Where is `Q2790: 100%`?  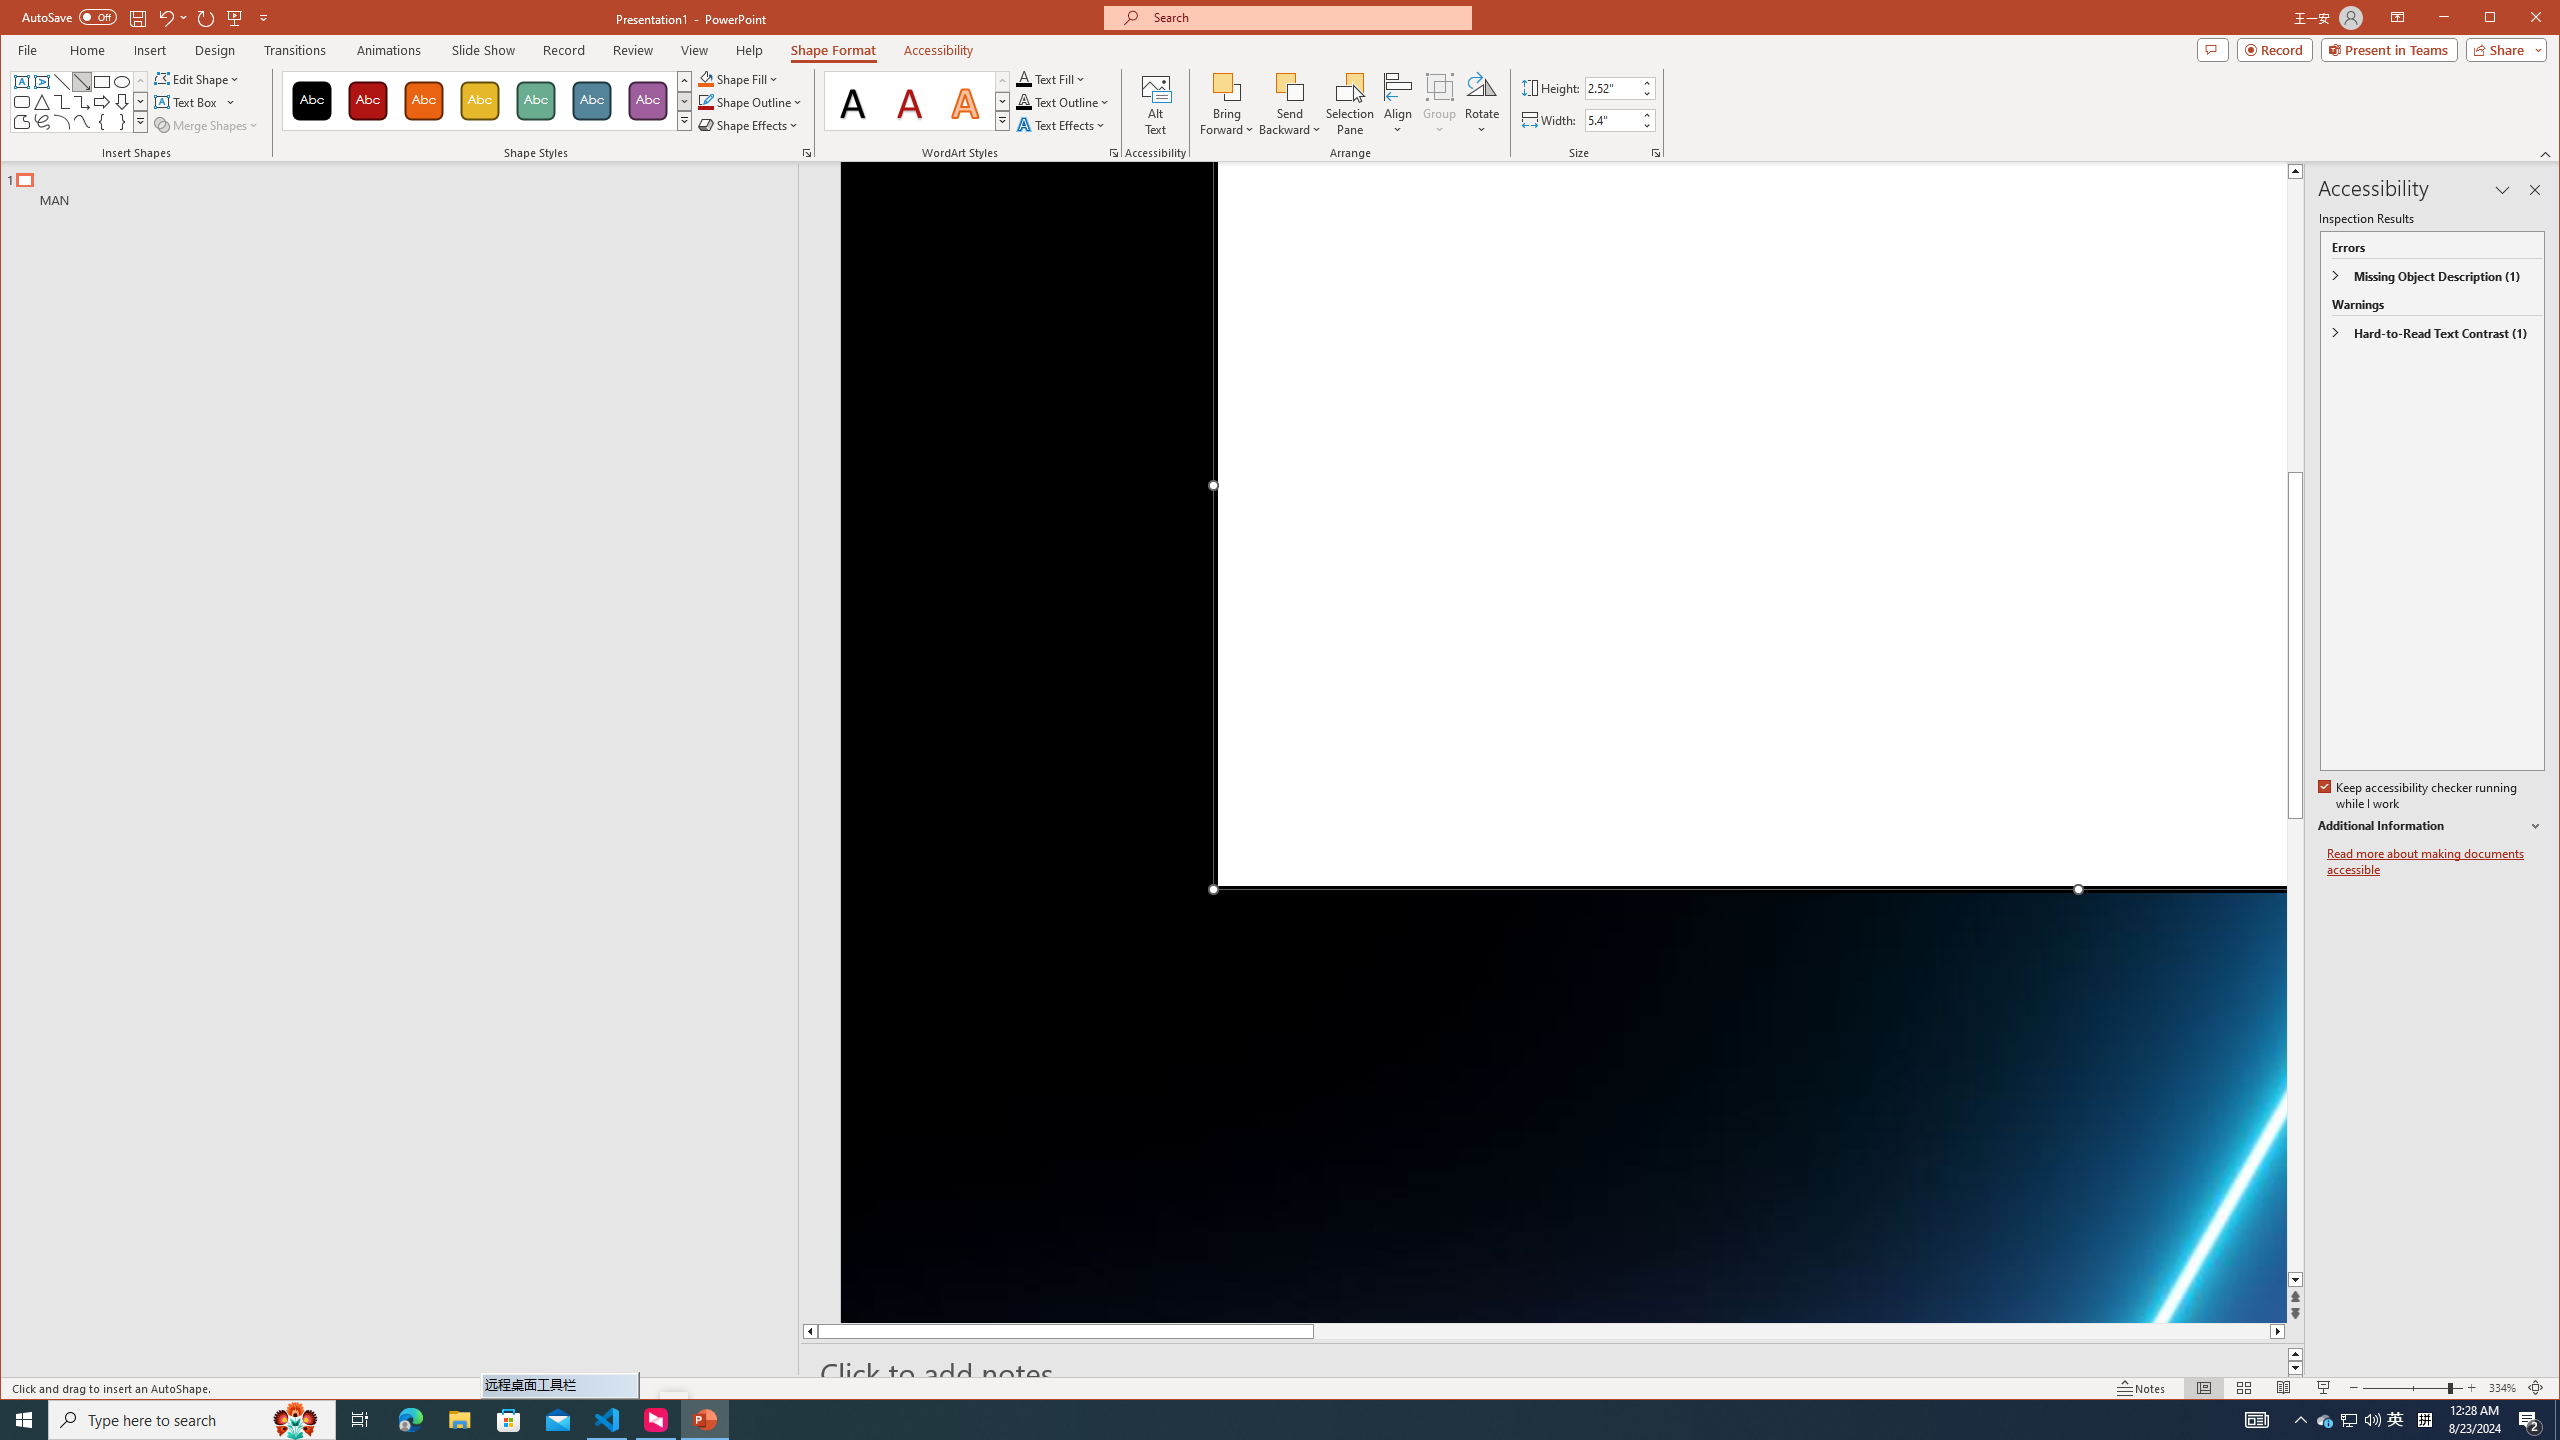 Q2790: 100% is located at coordinates (2372, 1420).